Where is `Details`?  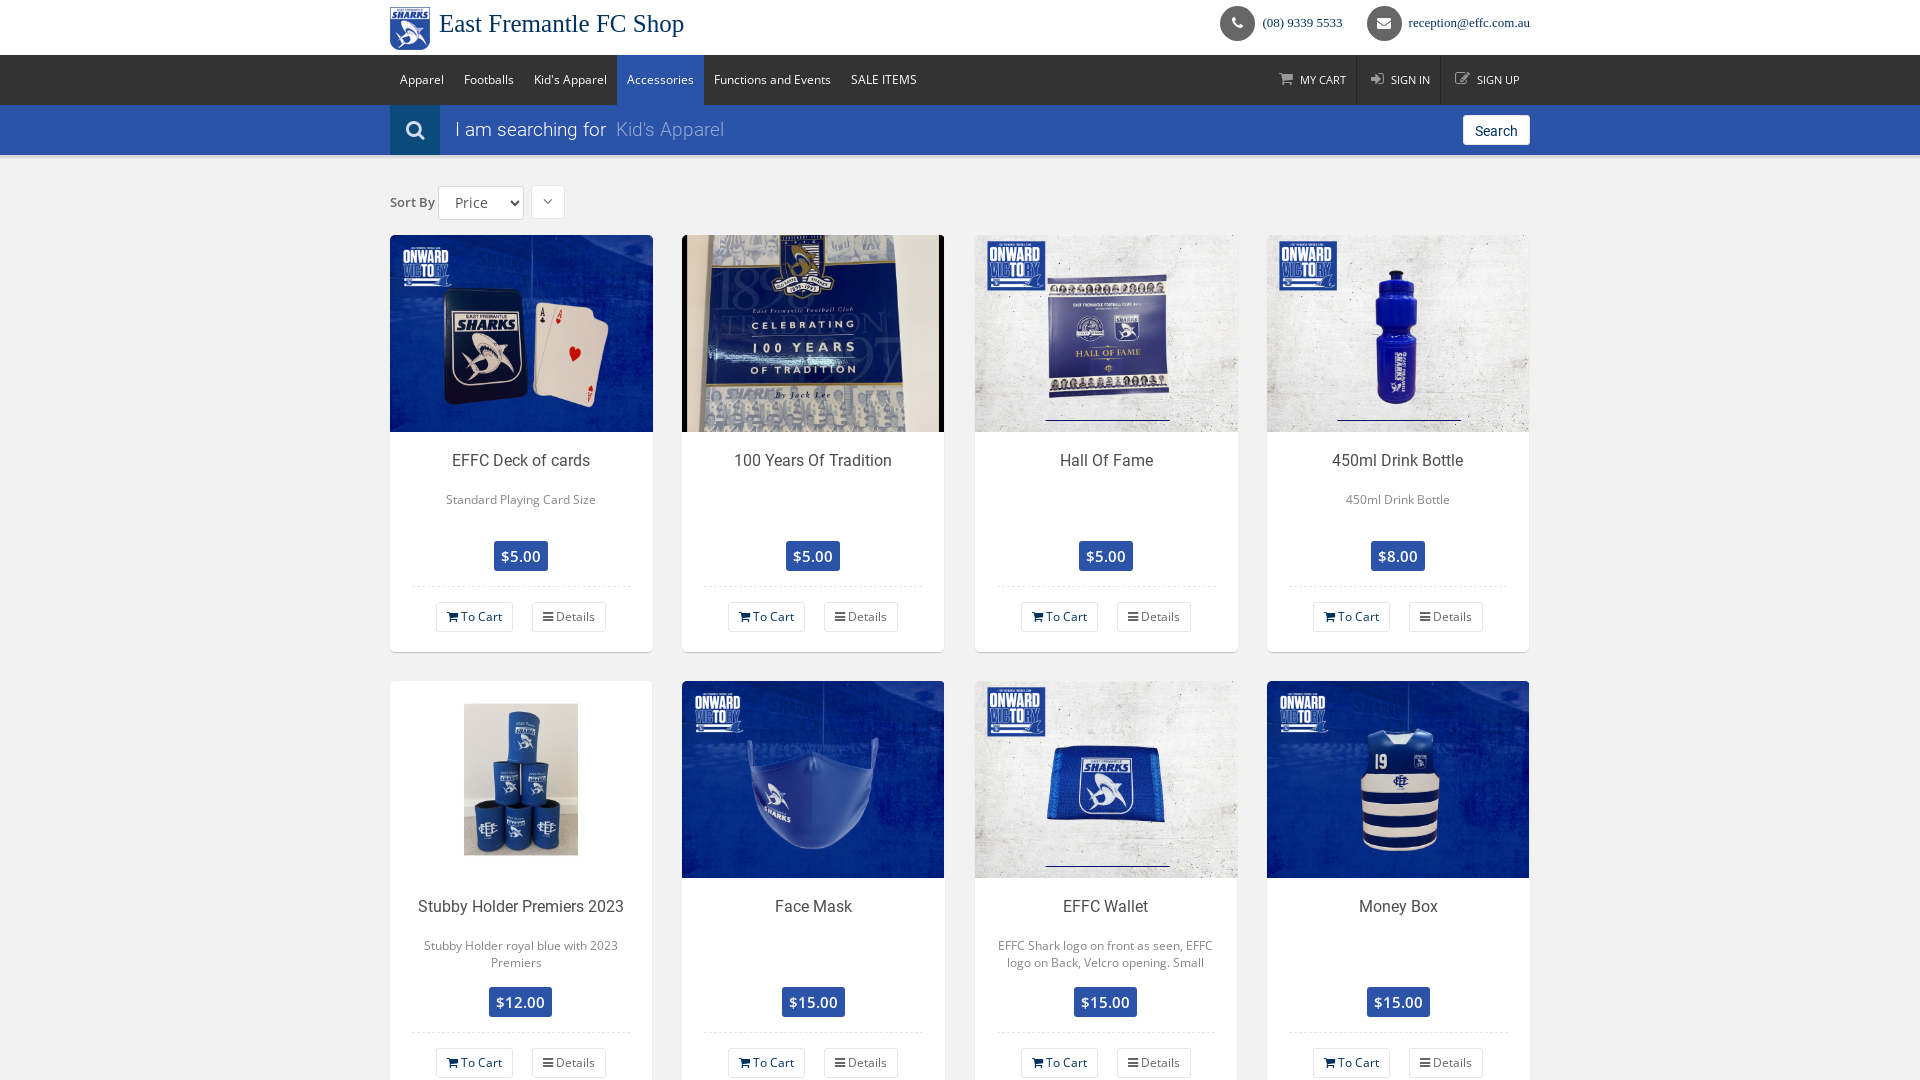 Details is located at coordinates (861, 1063).